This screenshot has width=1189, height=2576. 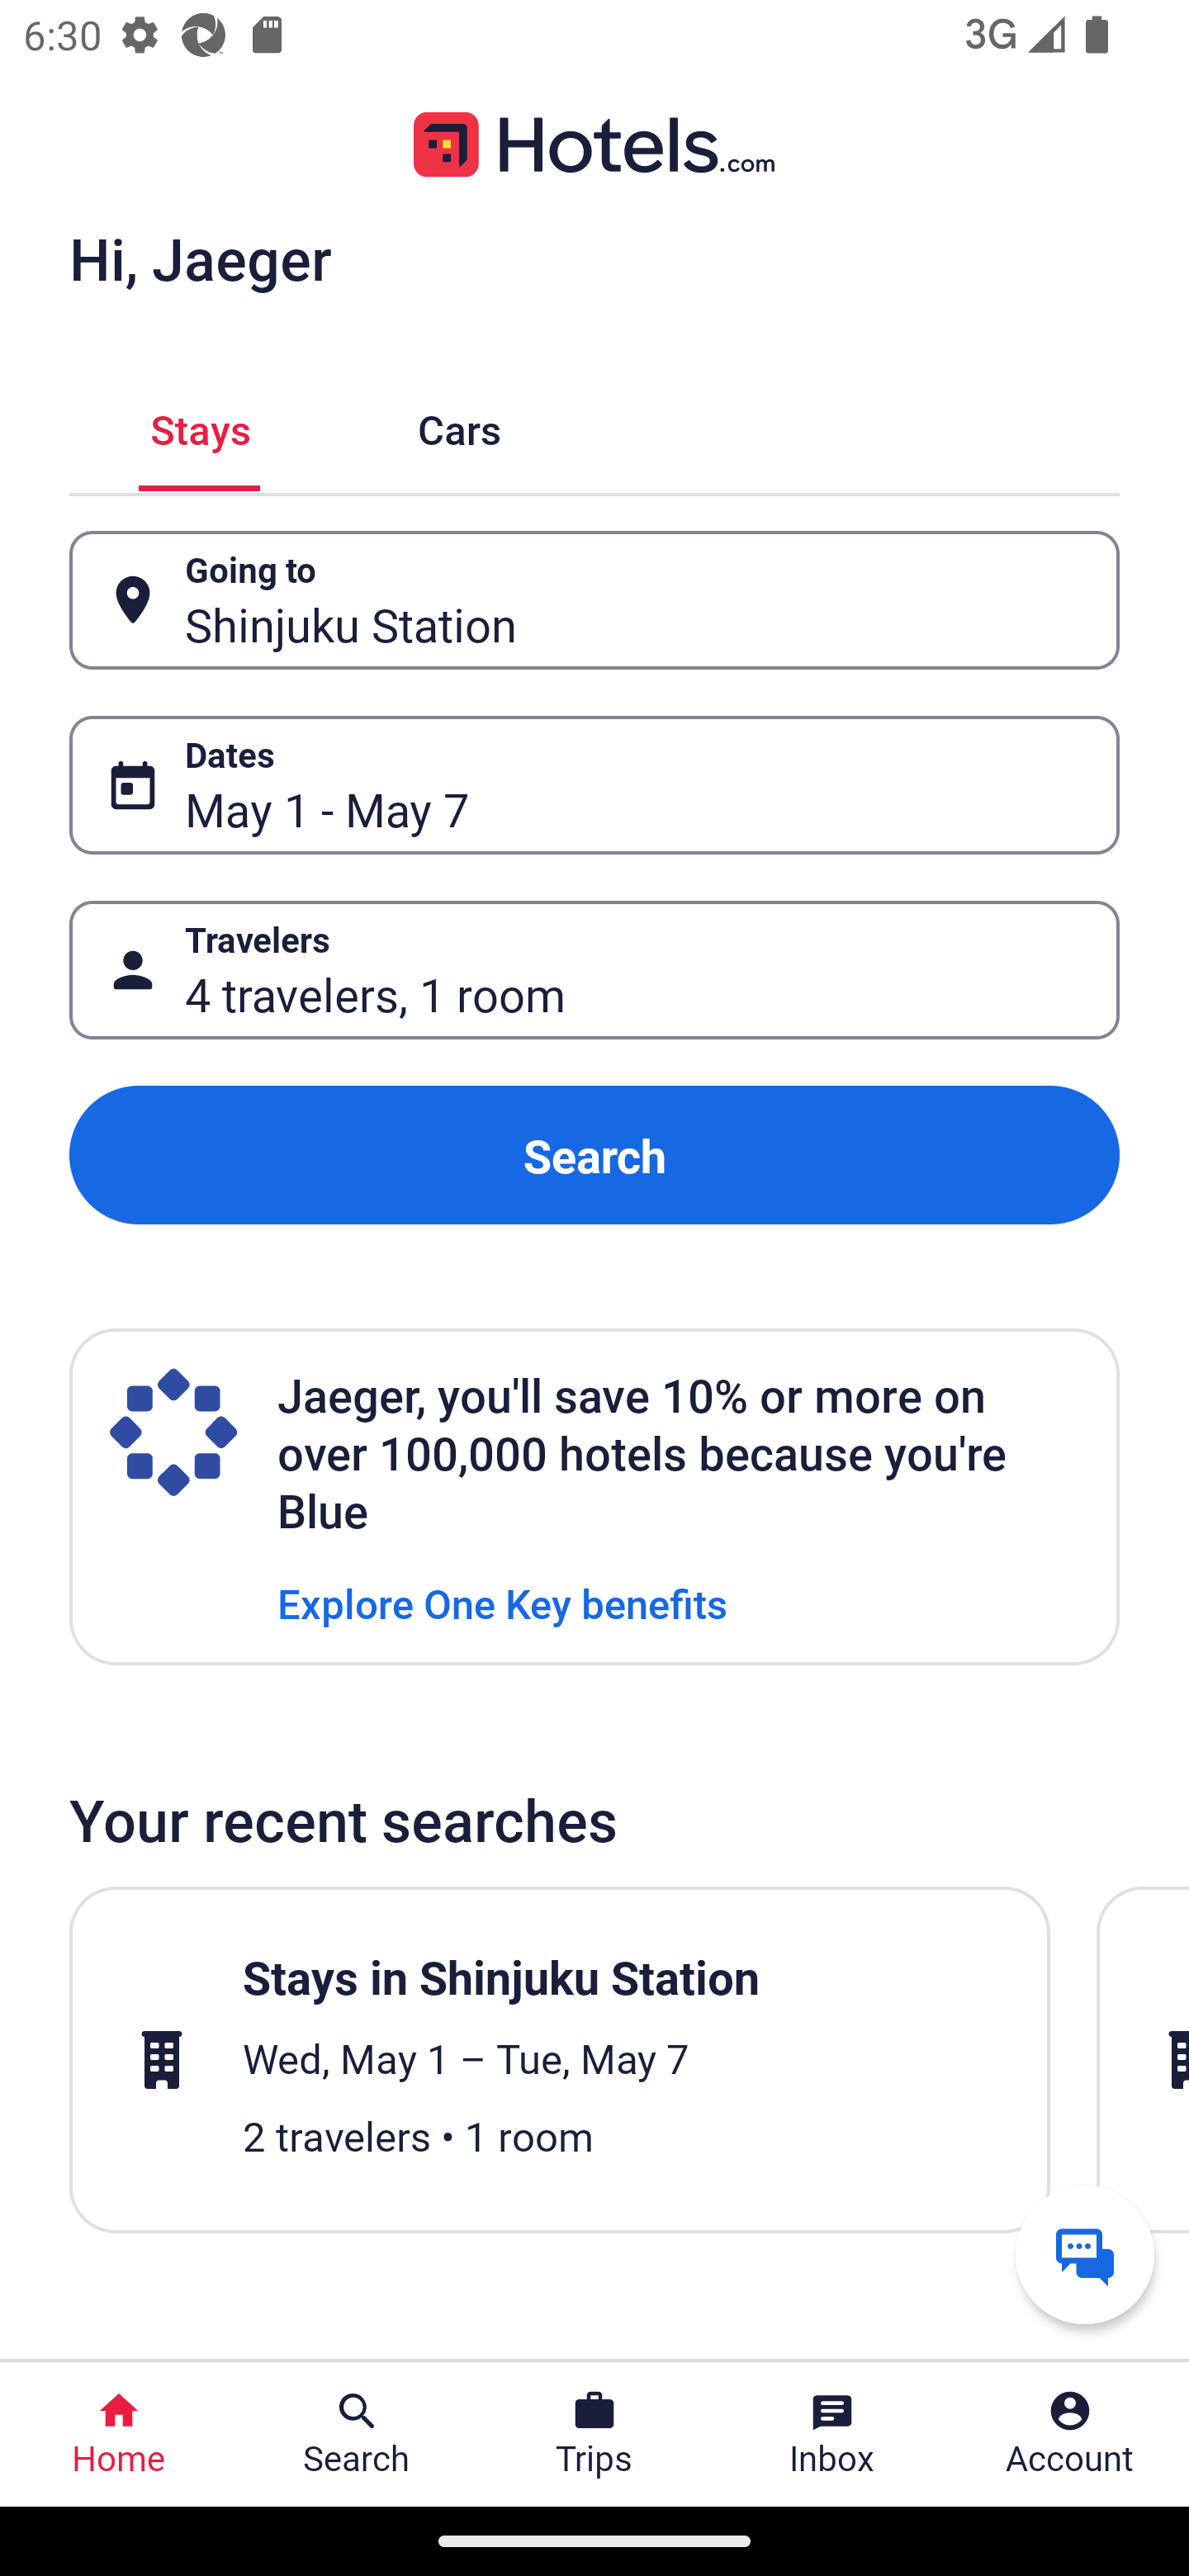 What do you see at coordinates (594, 599) in the screenshot?
I see `Going to Button Shinjuku Station` at bounding box center [594, 599].